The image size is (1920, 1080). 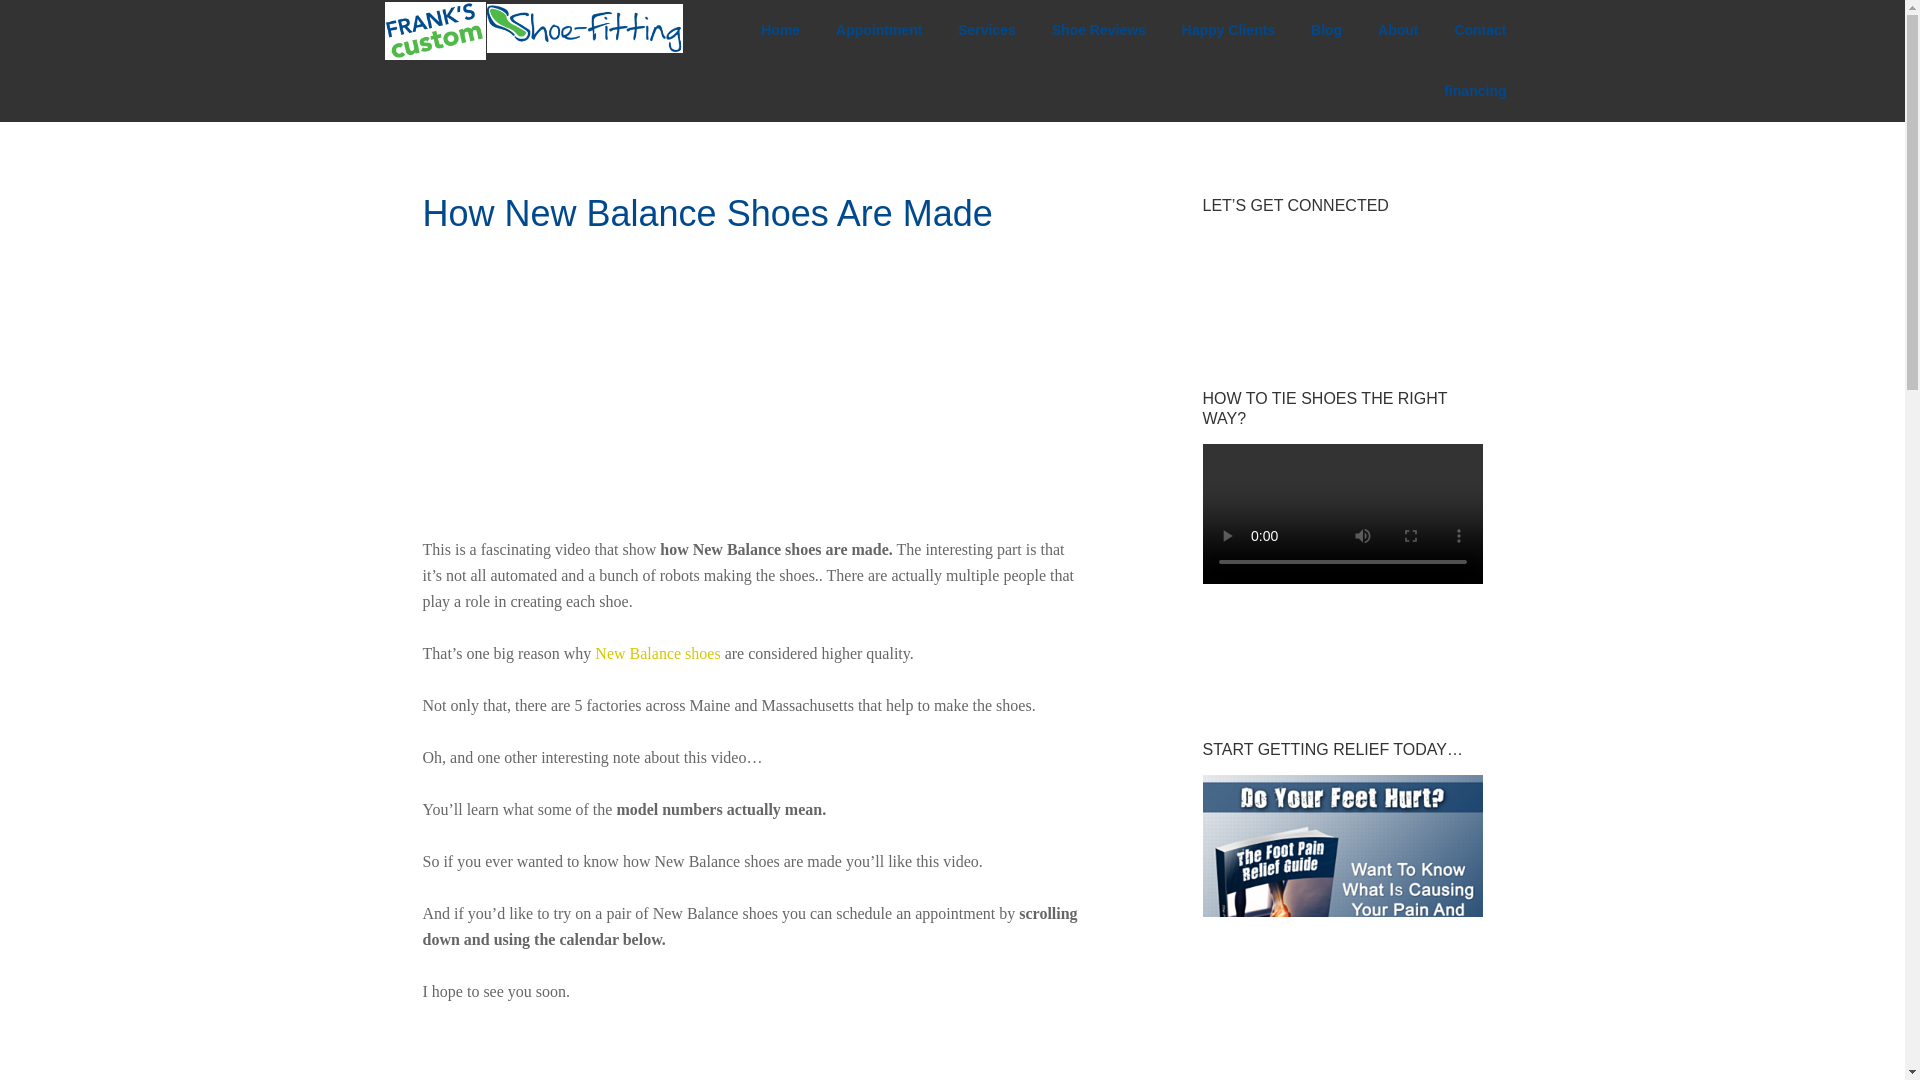 I want to click on Shoe Reviews, so click(x=1098, y=30).